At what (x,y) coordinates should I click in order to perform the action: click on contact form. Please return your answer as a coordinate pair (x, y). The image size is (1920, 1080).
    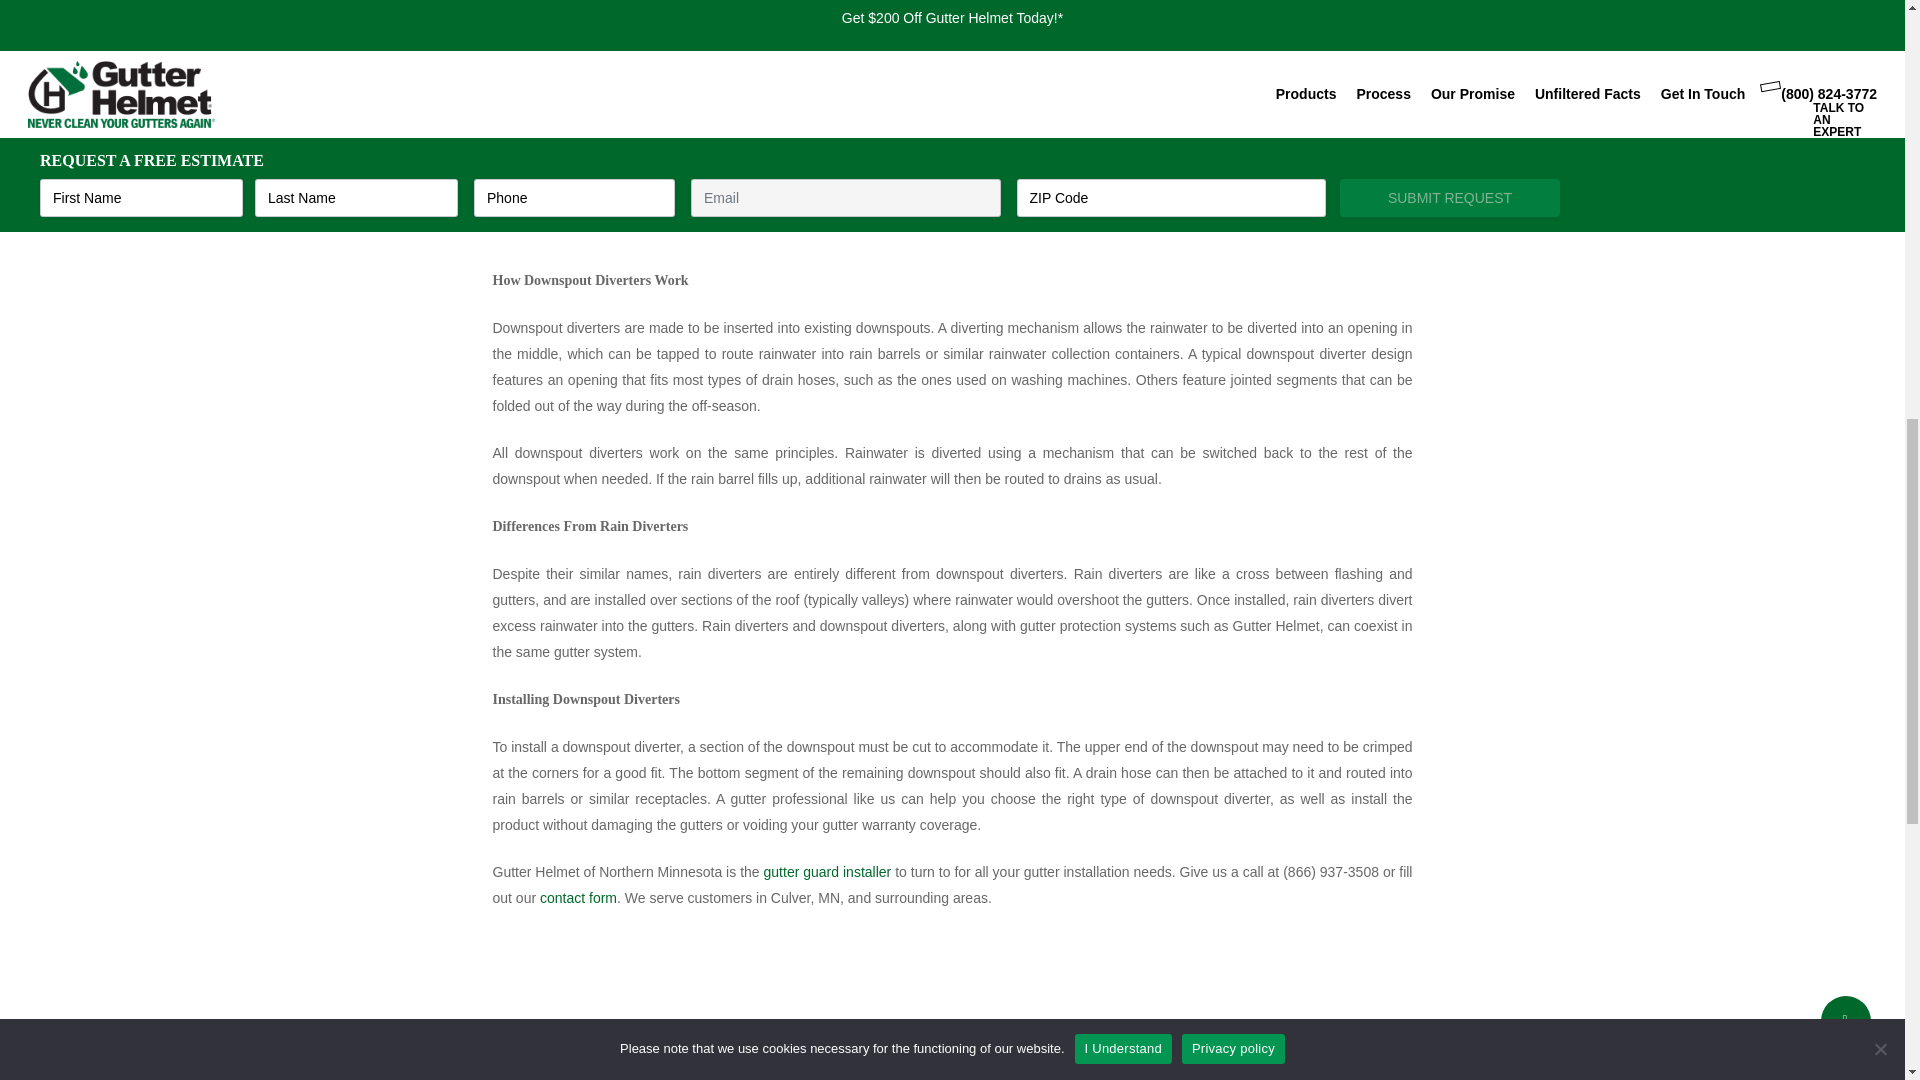
    Looking at the image, I should click on (578, 898).